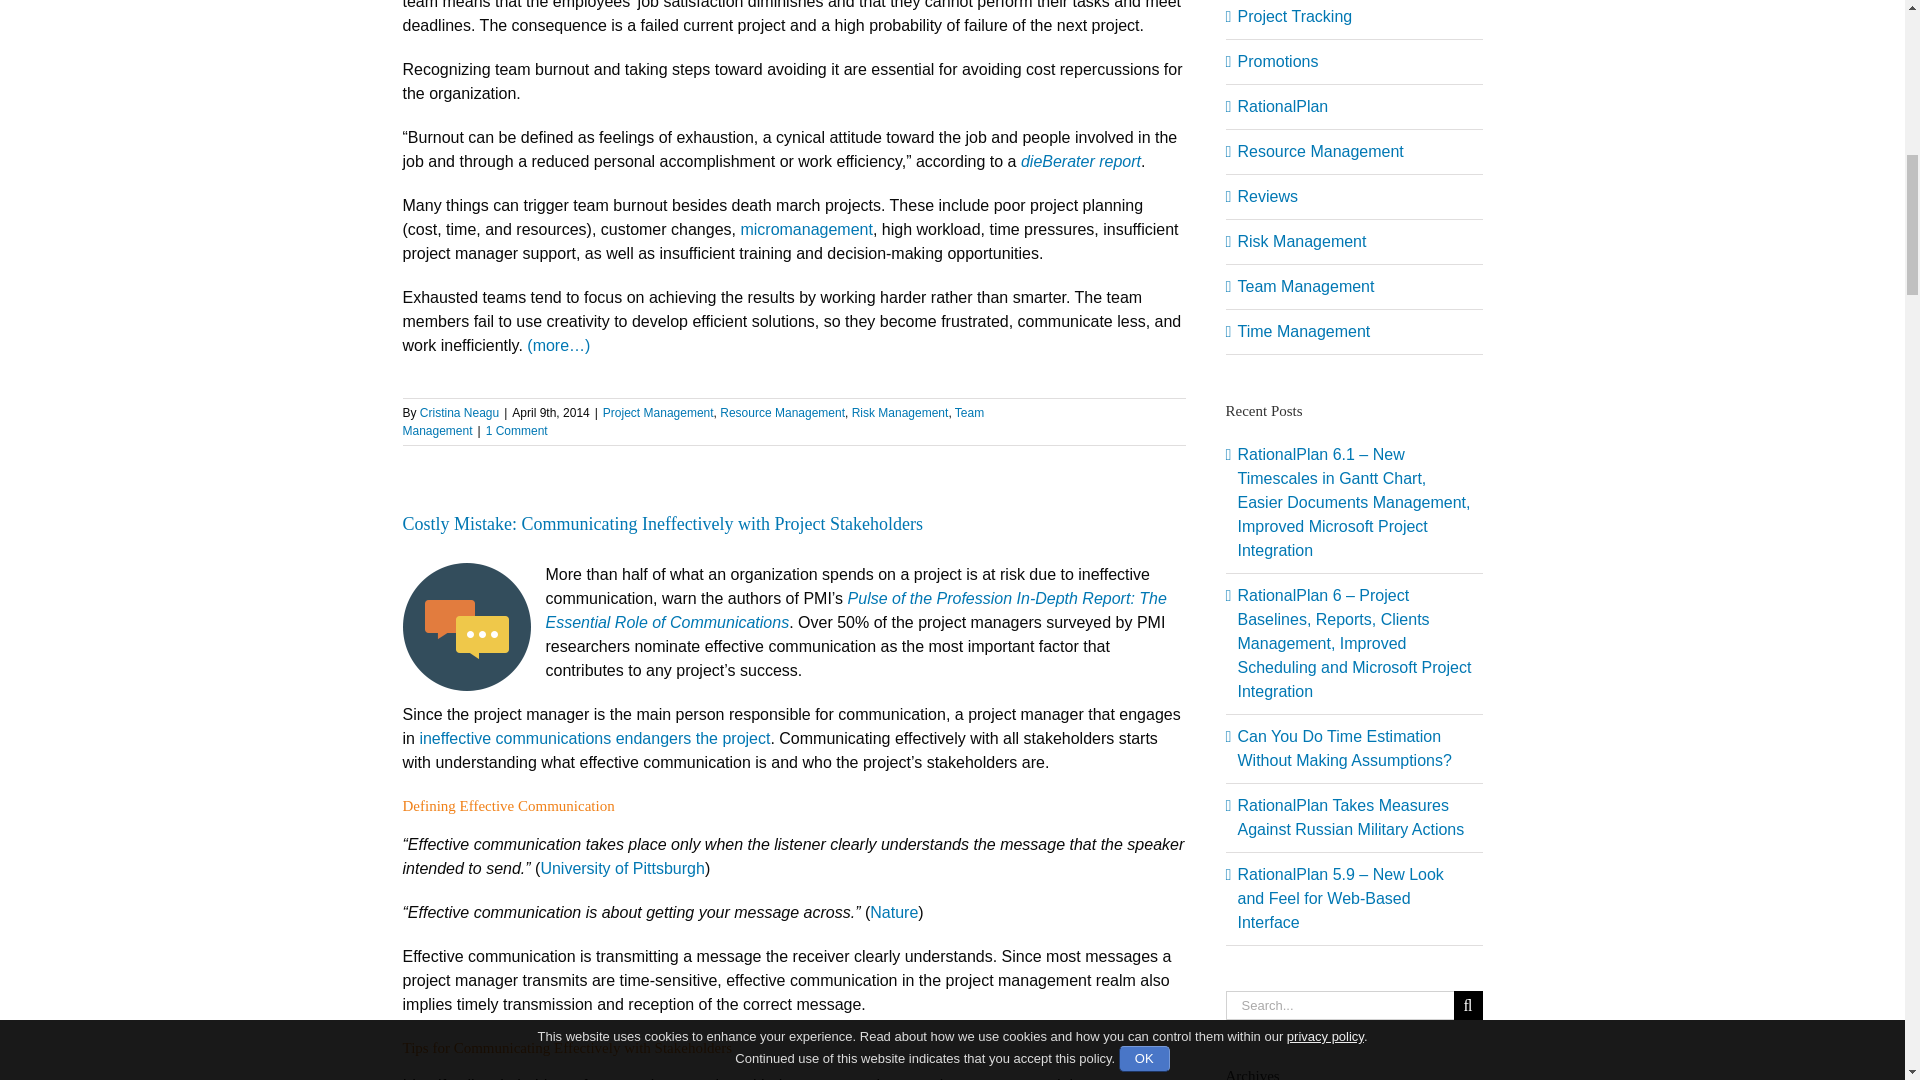 The height and width of the screenshot is (1080, 1920). I want to click on Posts by Cristina Neagu, so click(460, 413).